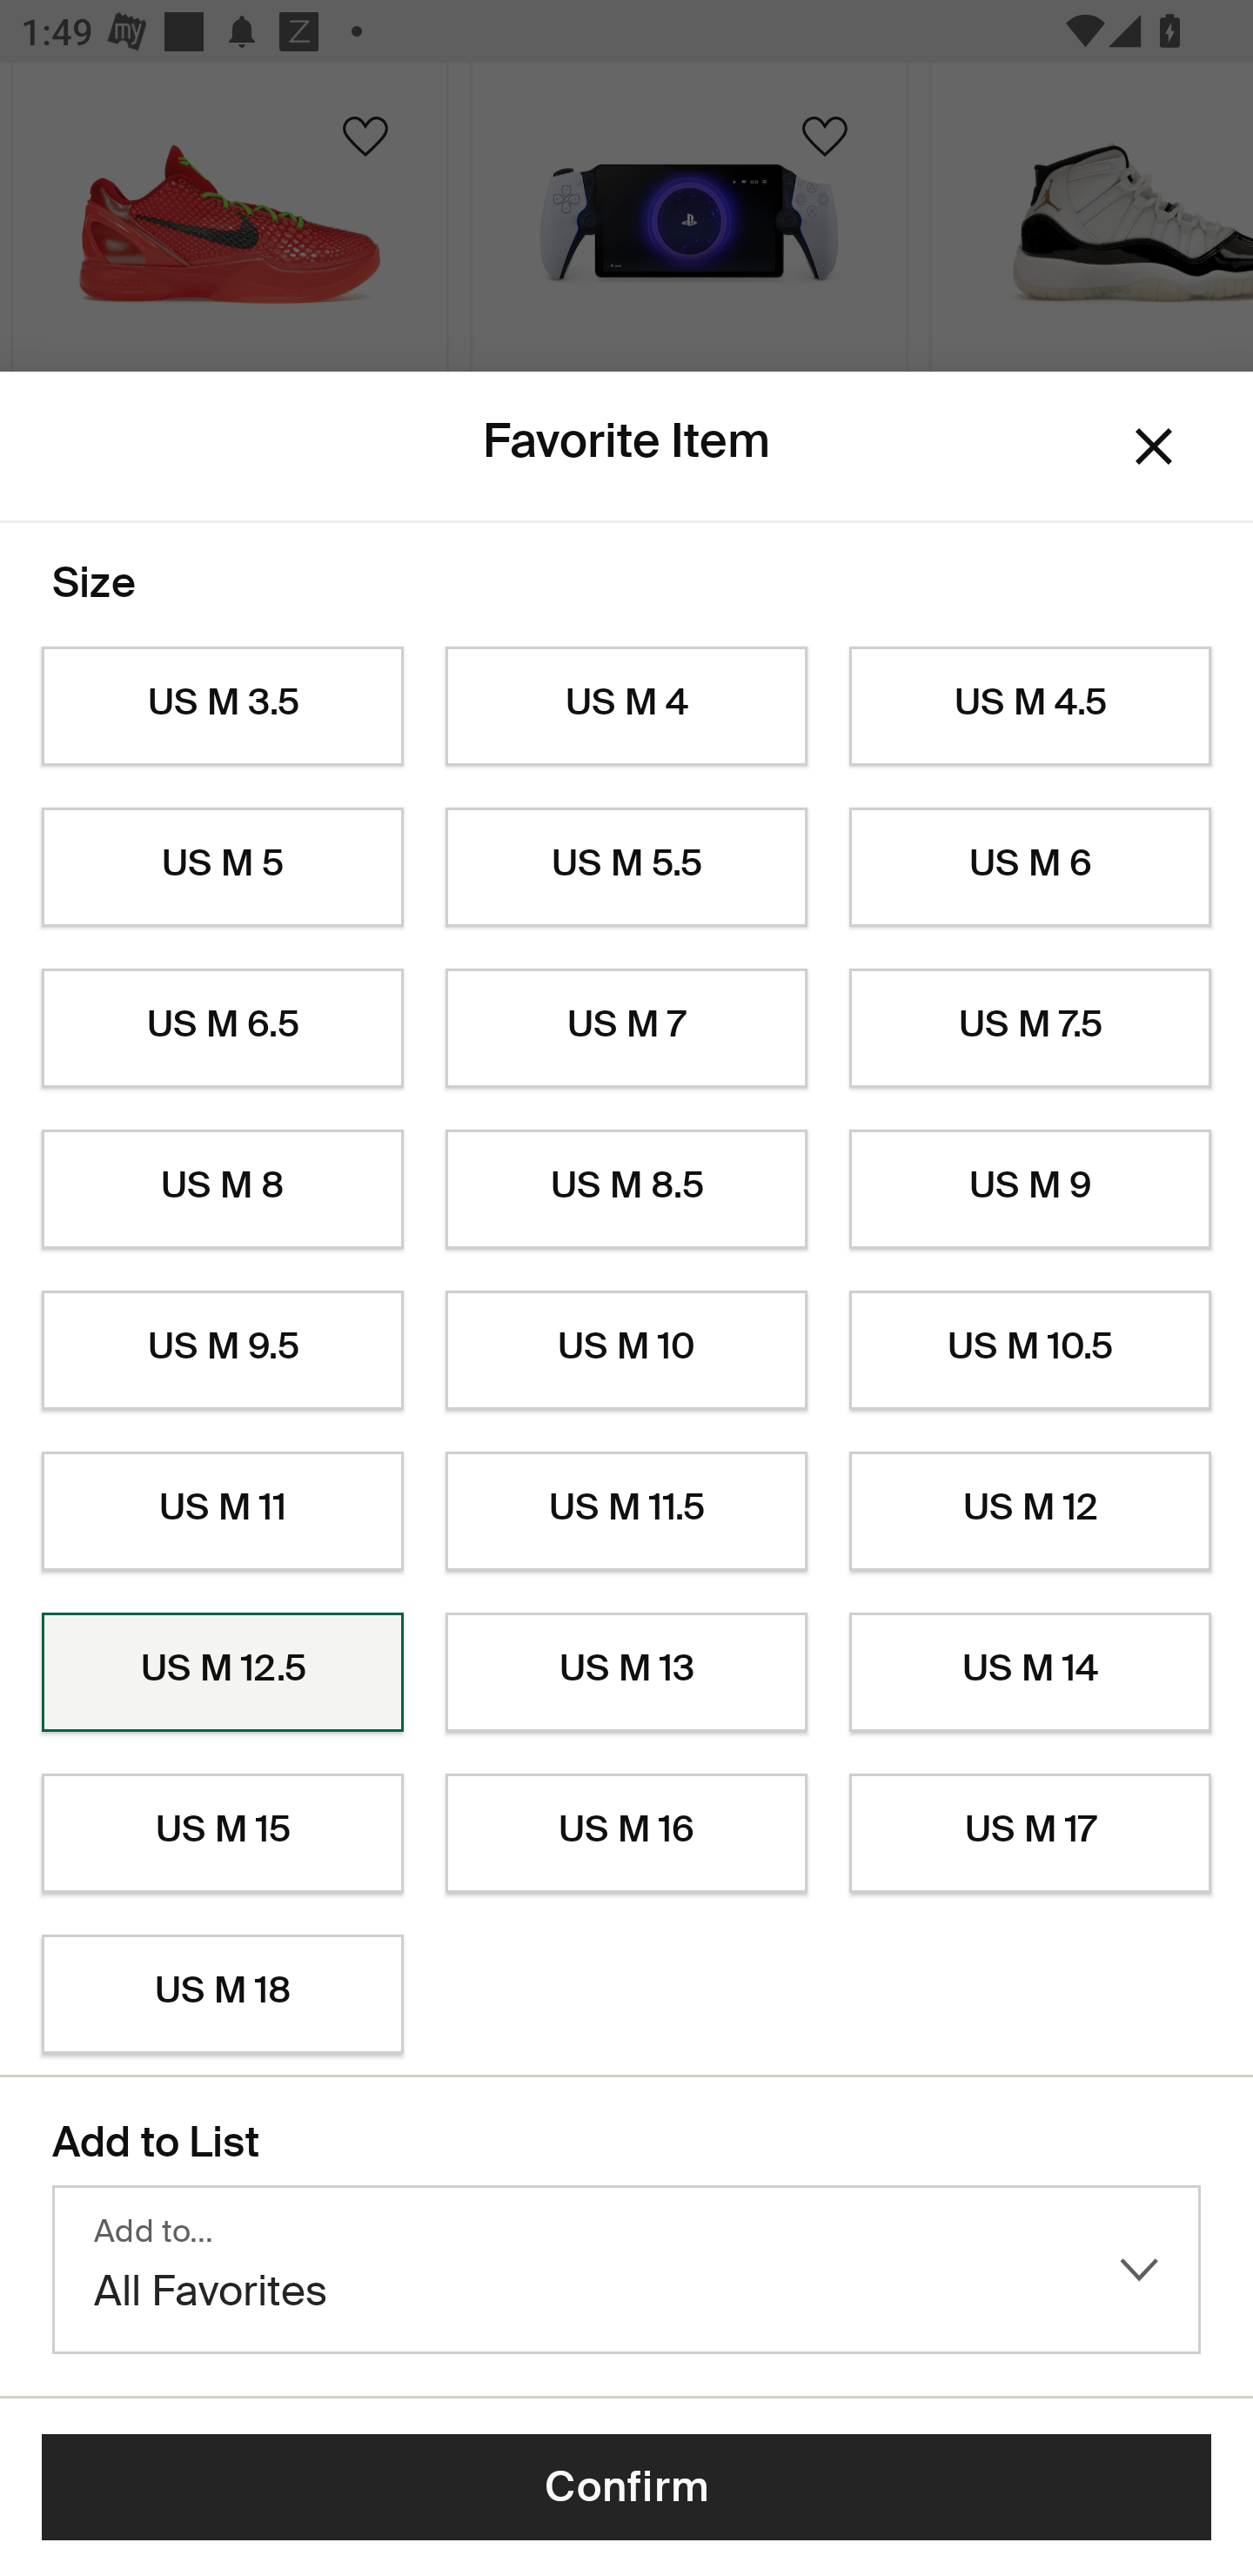 The height and width of the screenshot is (2576, 1253). I want to click on US M 8.5, so click(626, 1190).